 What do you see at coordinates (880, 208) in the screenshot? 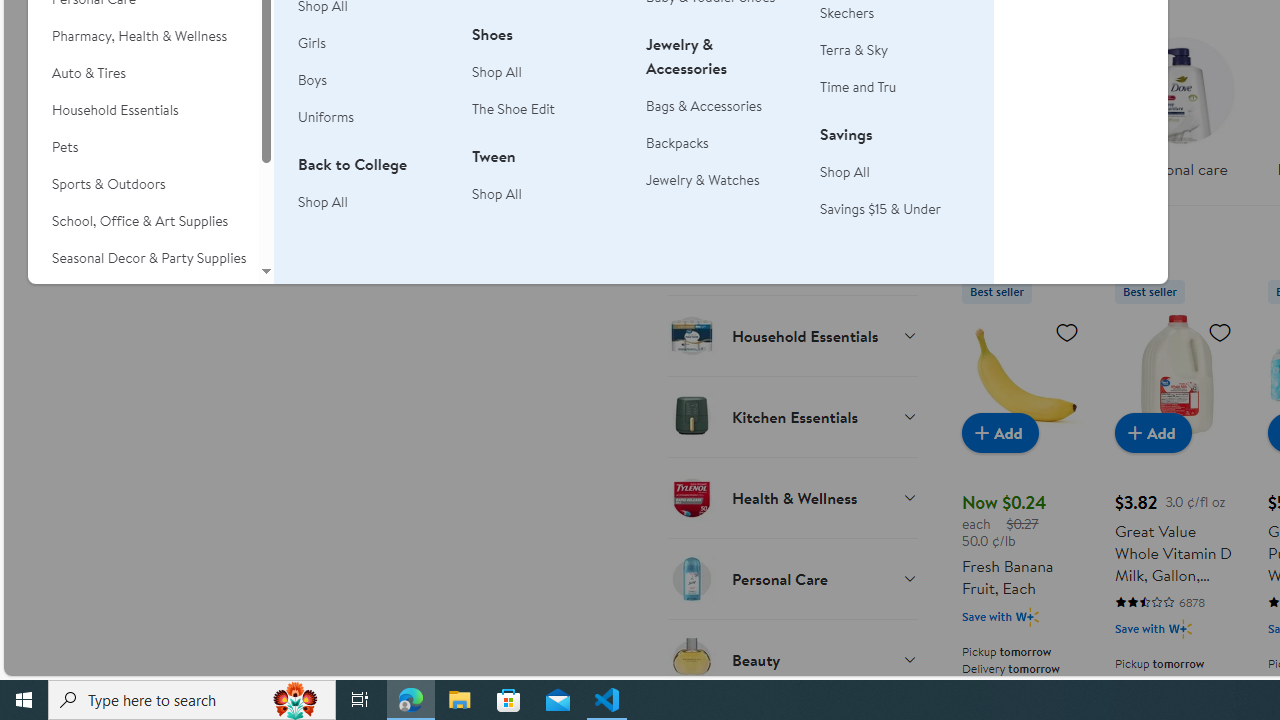
I see `Savings $15 & Under` at bounding box center [880, 208].